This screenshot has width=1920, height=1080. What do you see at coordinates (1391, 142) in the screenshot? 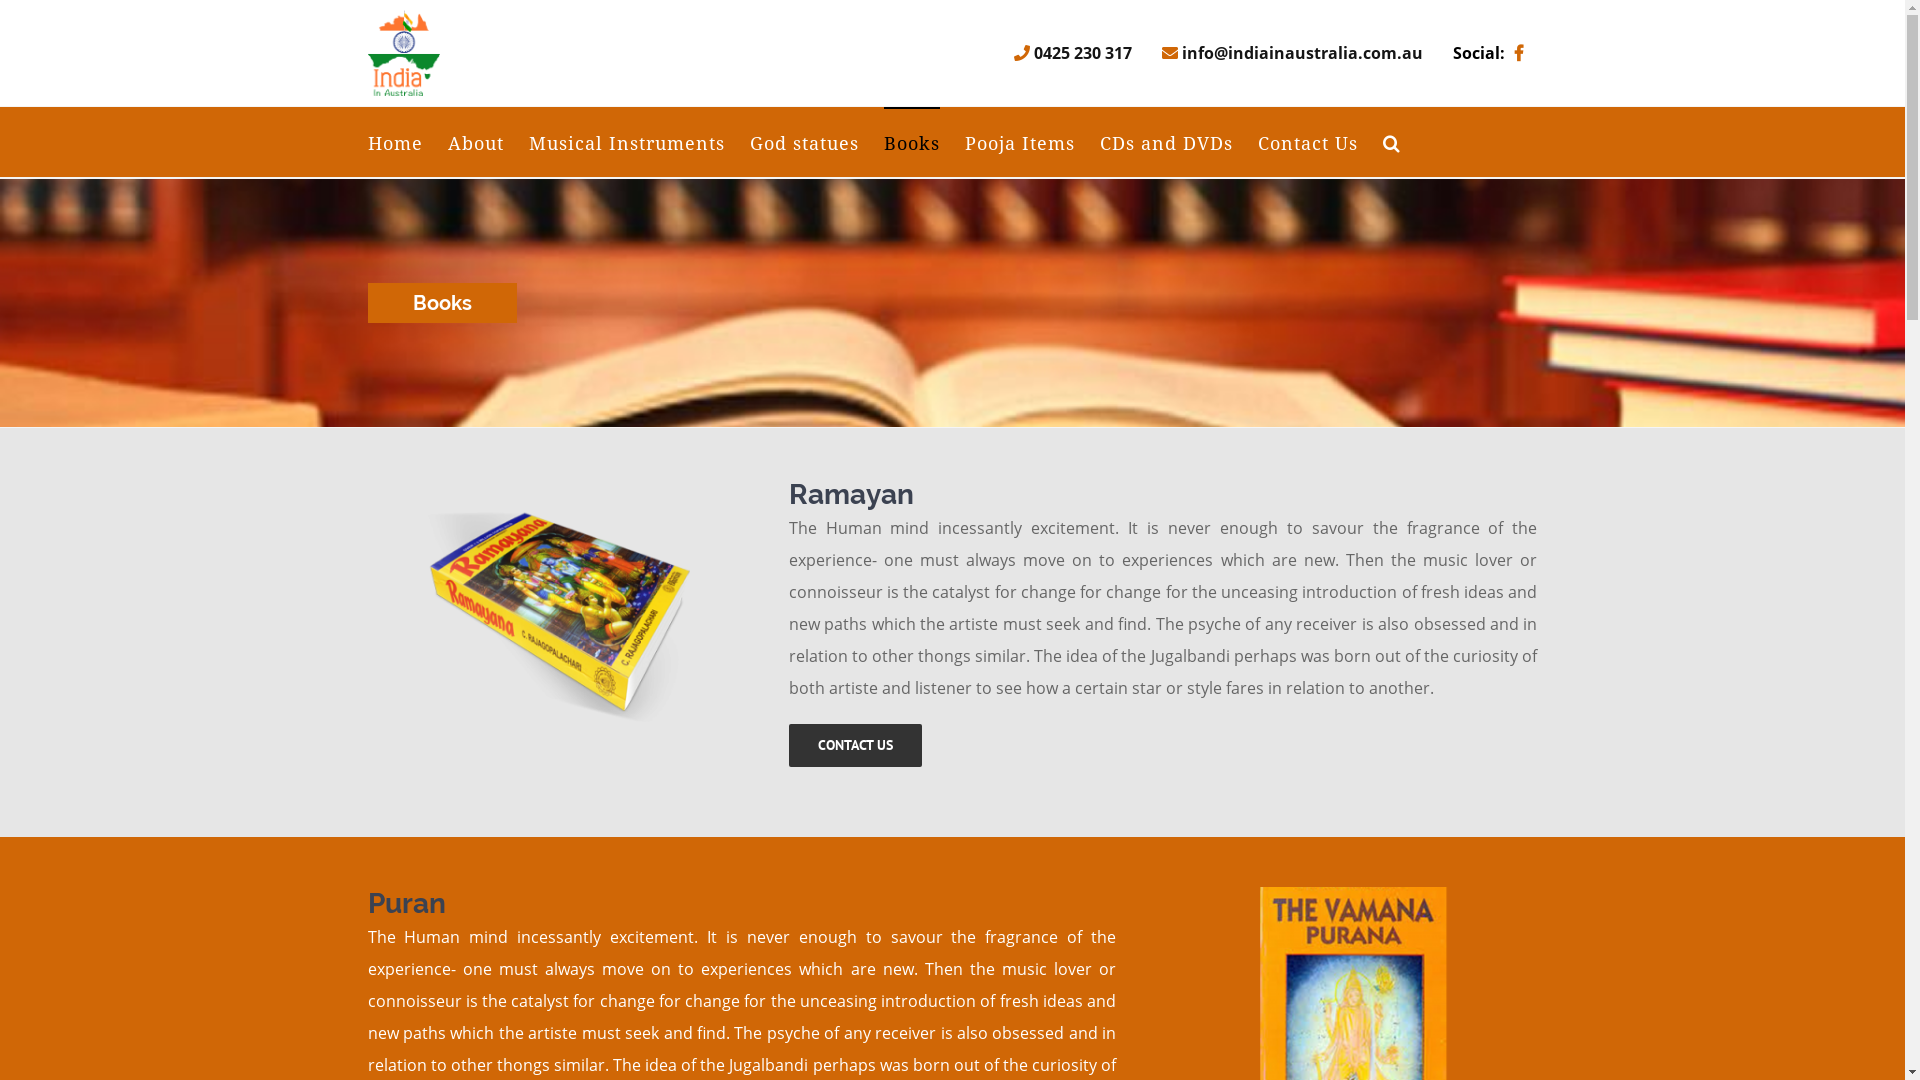
I see `Search` at bounding box center [1391, 142].